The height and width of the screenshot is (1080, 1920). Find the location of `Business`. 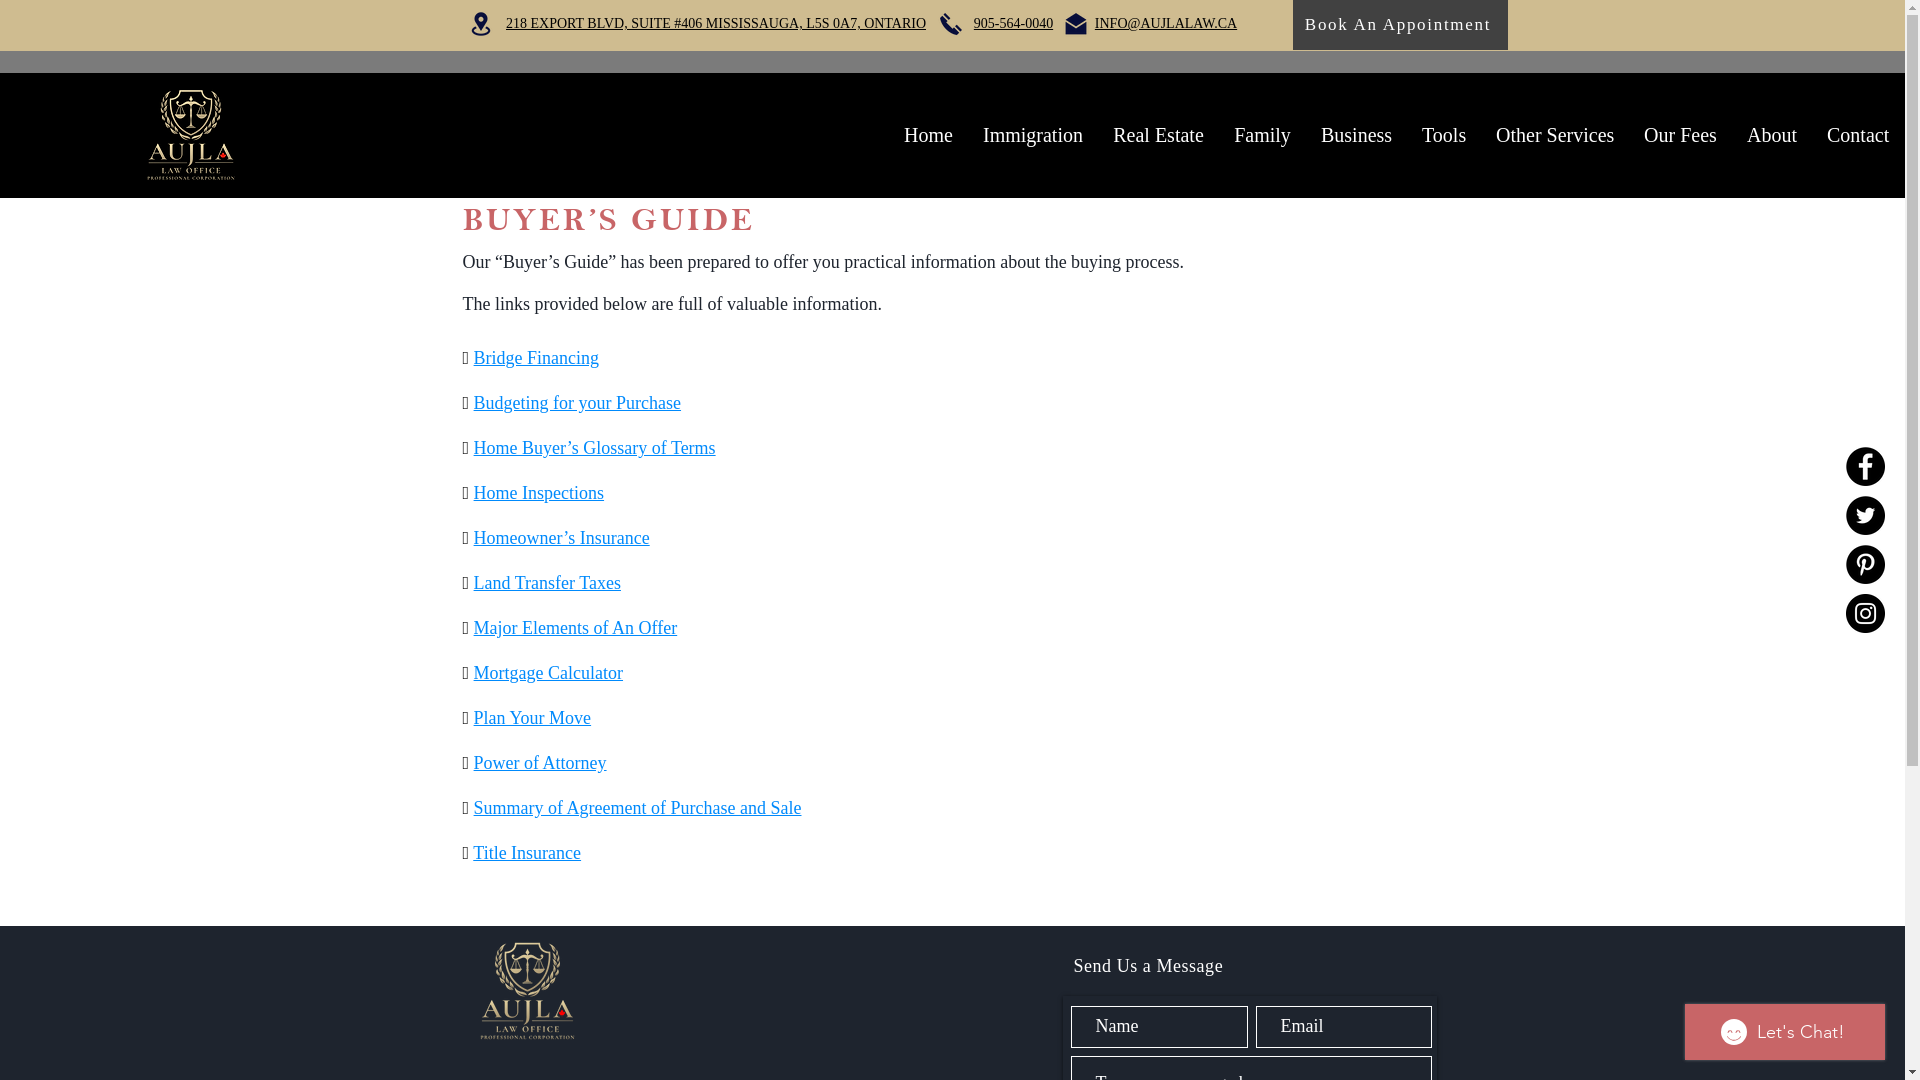

Business is located at coordinates (1356, 135).